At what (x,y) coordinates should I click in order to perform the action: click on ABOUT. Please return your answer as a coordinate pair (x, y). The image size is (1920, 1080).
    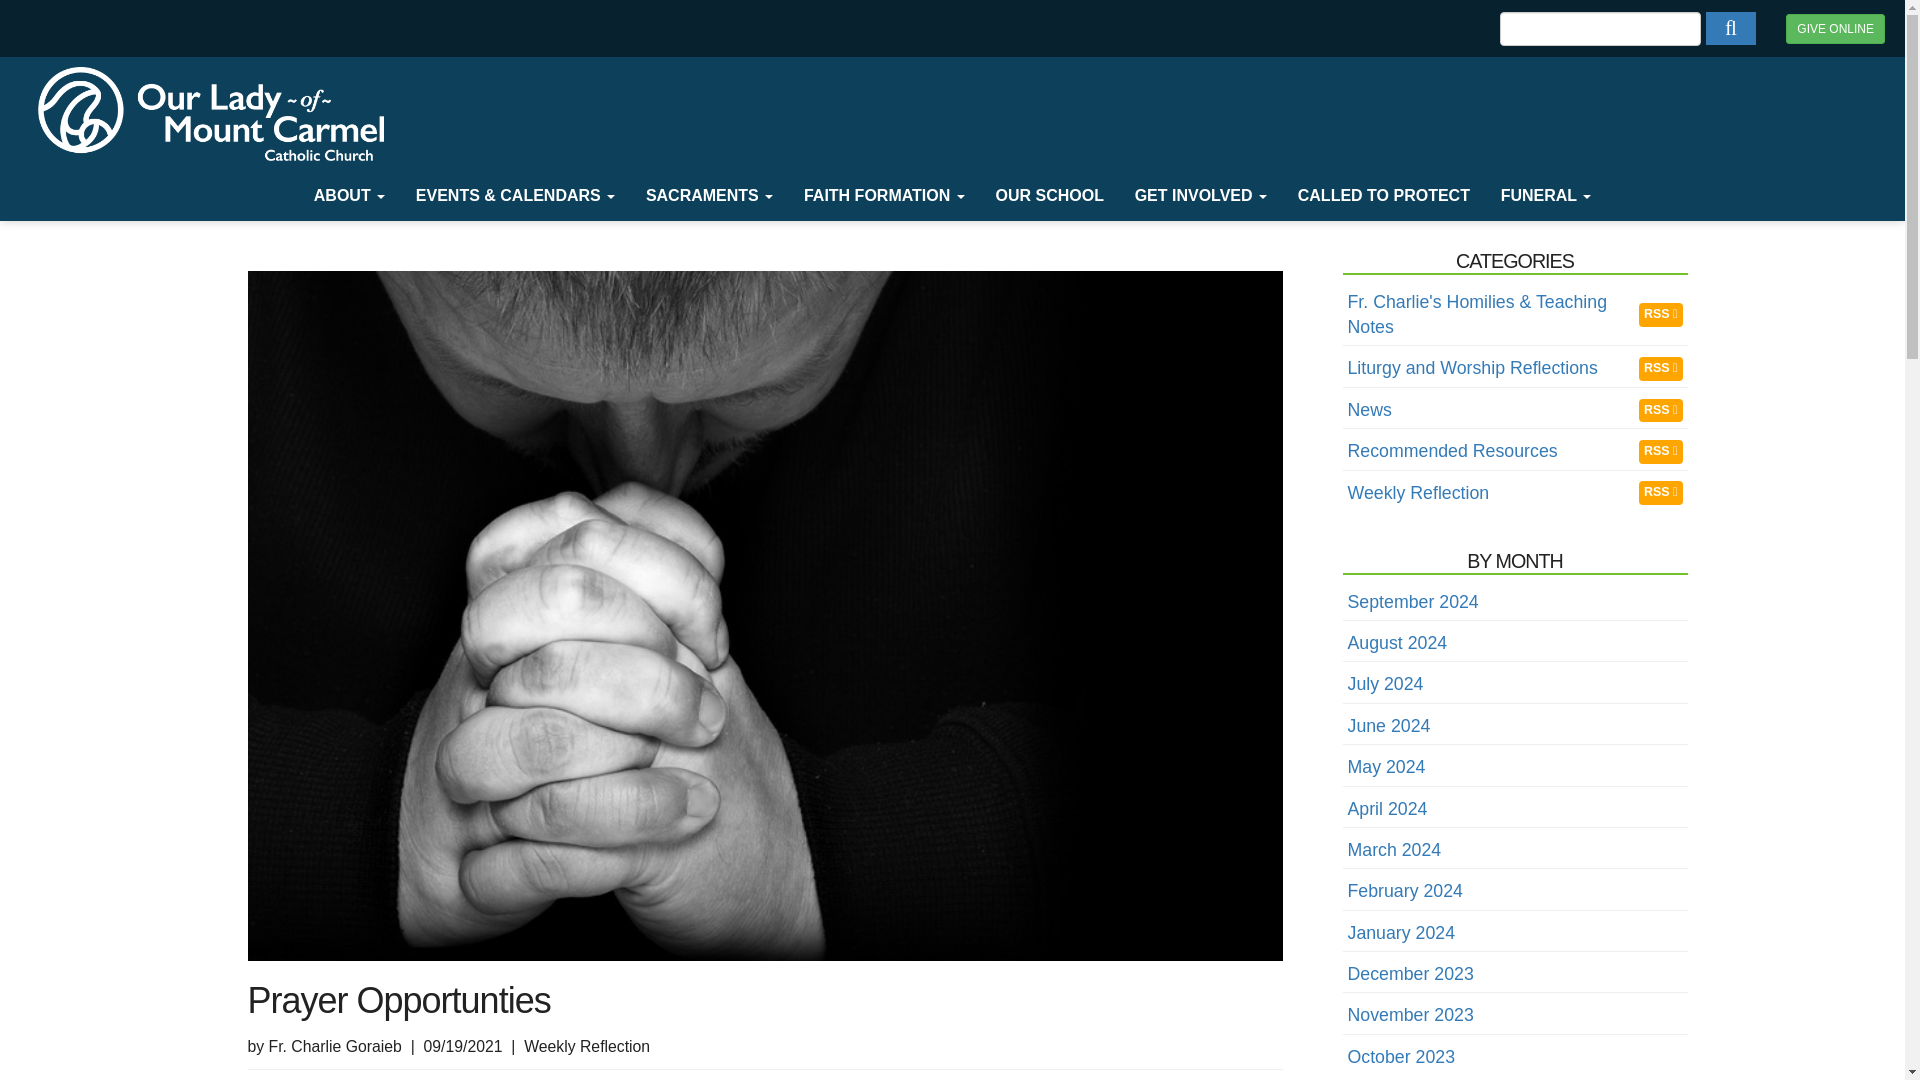
    Looking at the image, I should click on (348, 196).